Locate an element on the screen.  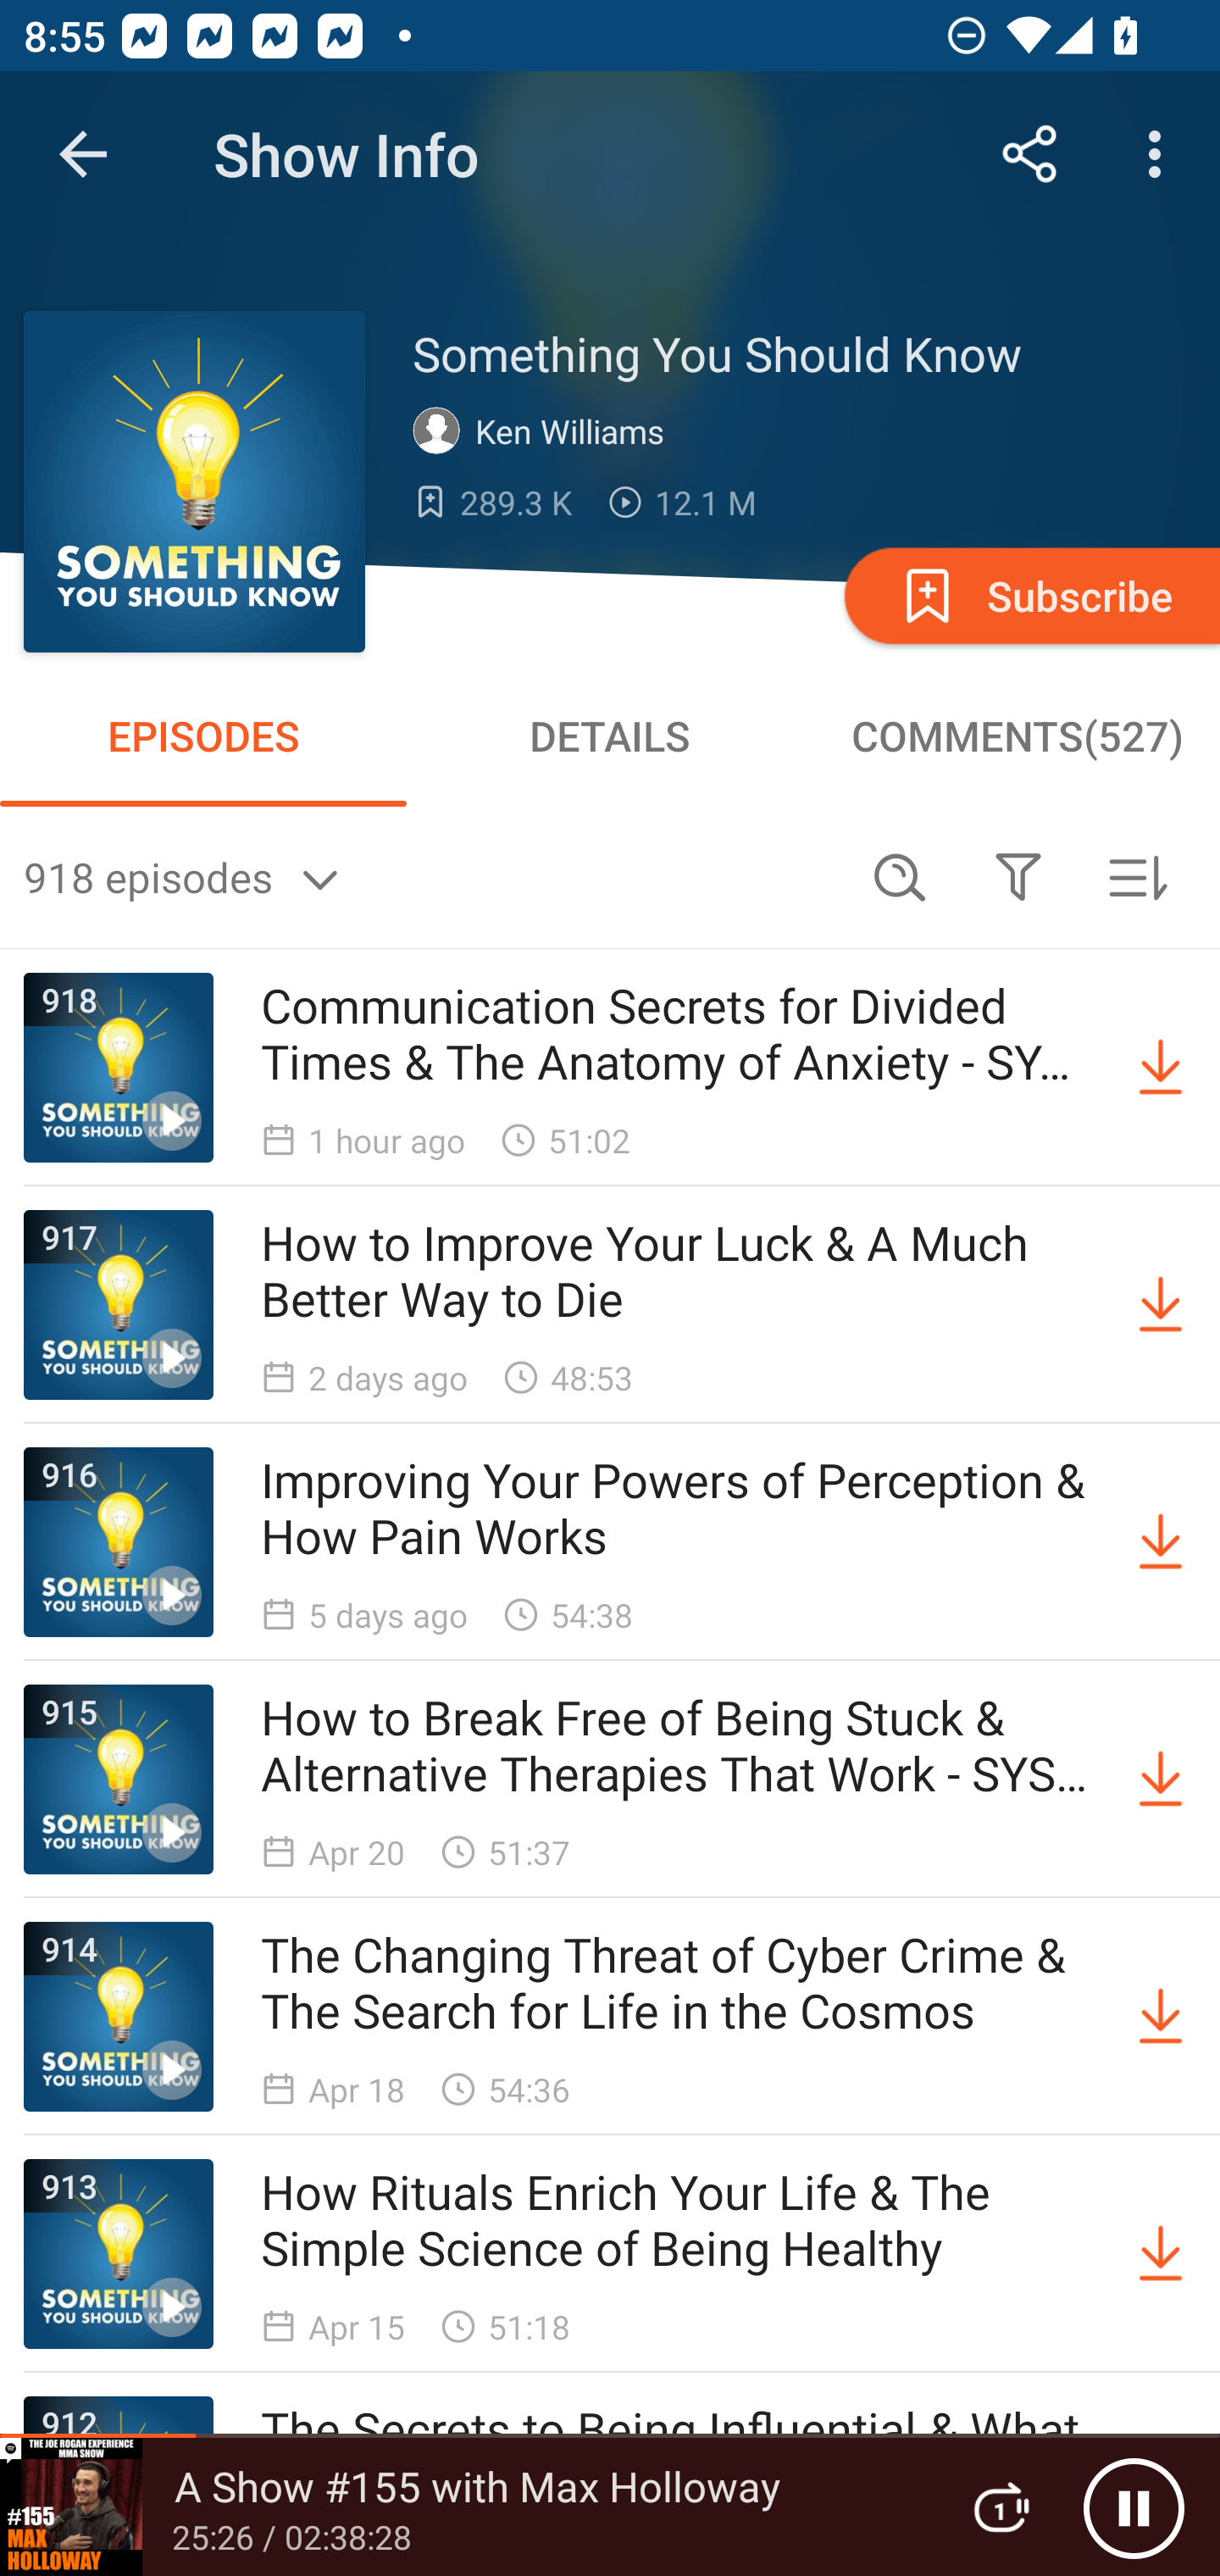
Ken Williams is located at coordinates (546, 431).